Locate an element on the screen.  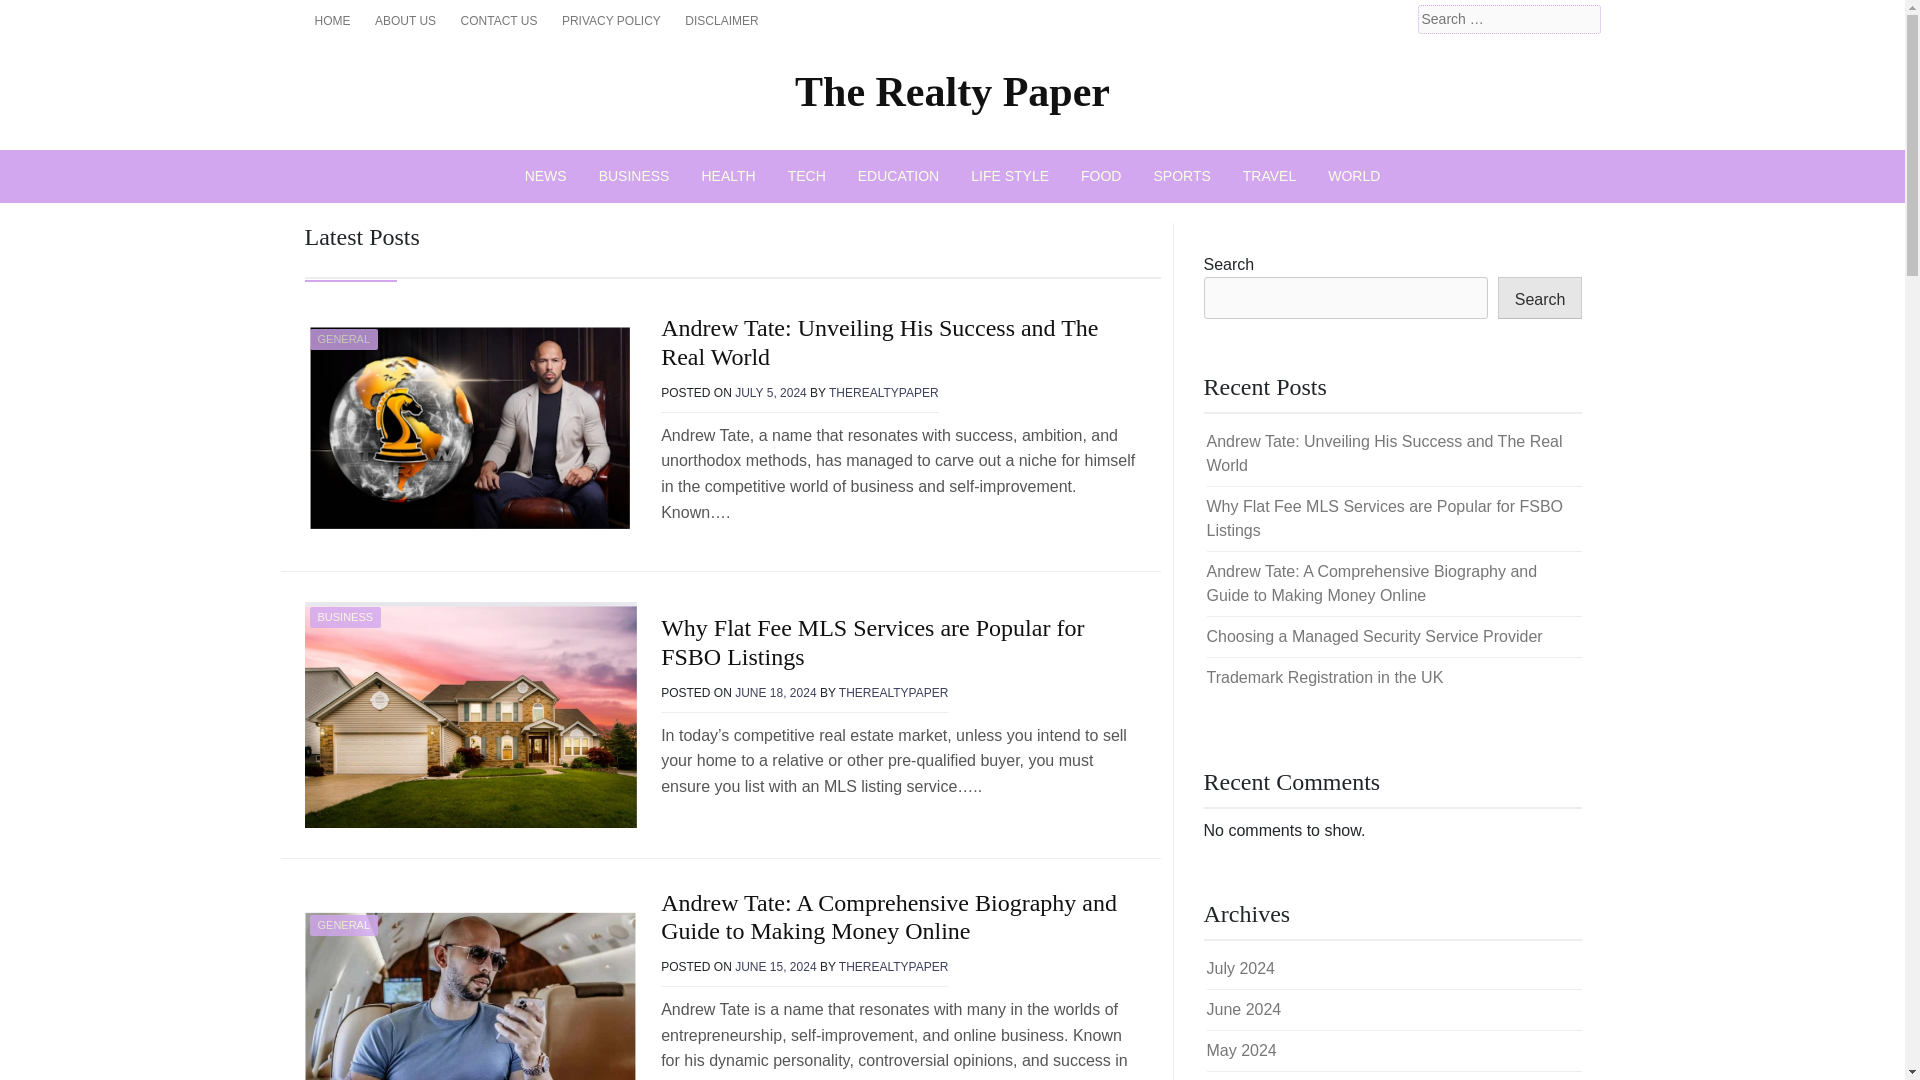
WORLD is located at coordinates (1353, 176).